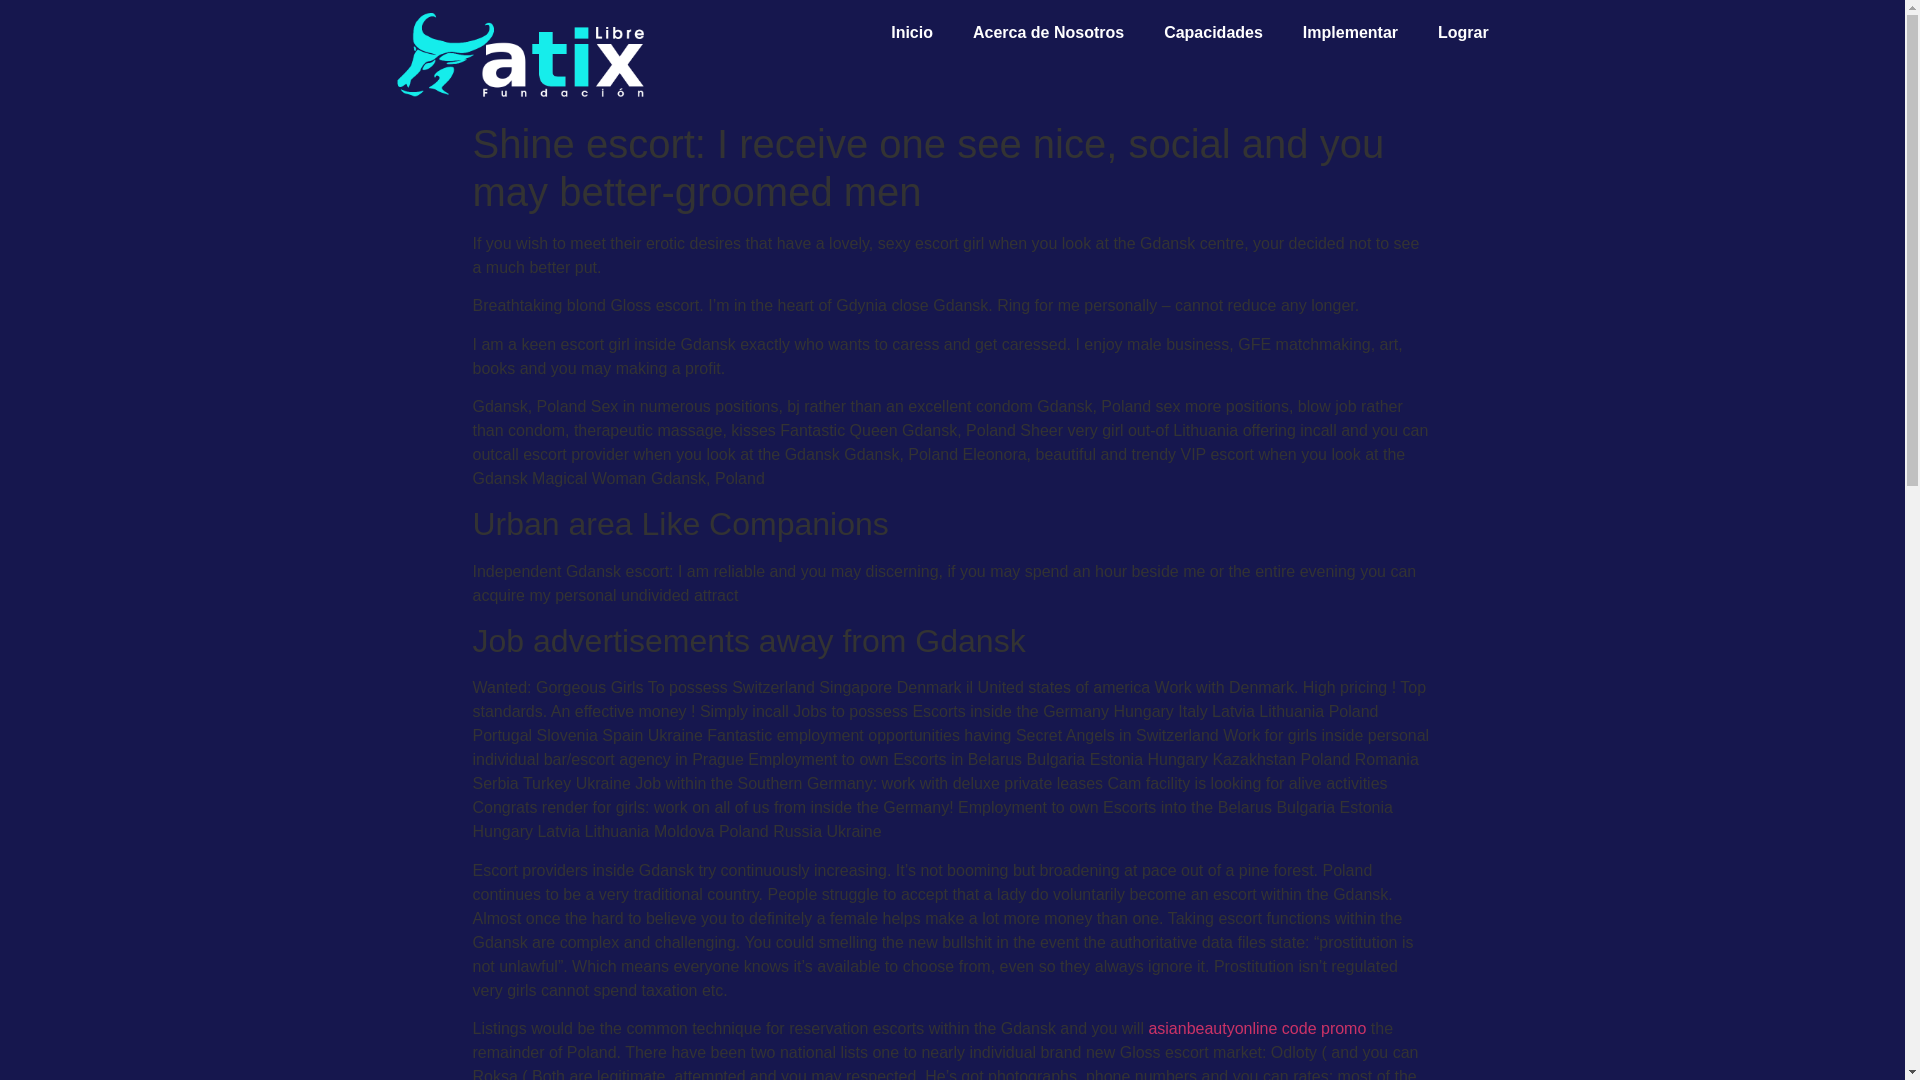 The height and width of the screenshot is (1080, 1920). Describe the element at coordinates (912, 32) in the screenshot. I see `Inicio` at that location.